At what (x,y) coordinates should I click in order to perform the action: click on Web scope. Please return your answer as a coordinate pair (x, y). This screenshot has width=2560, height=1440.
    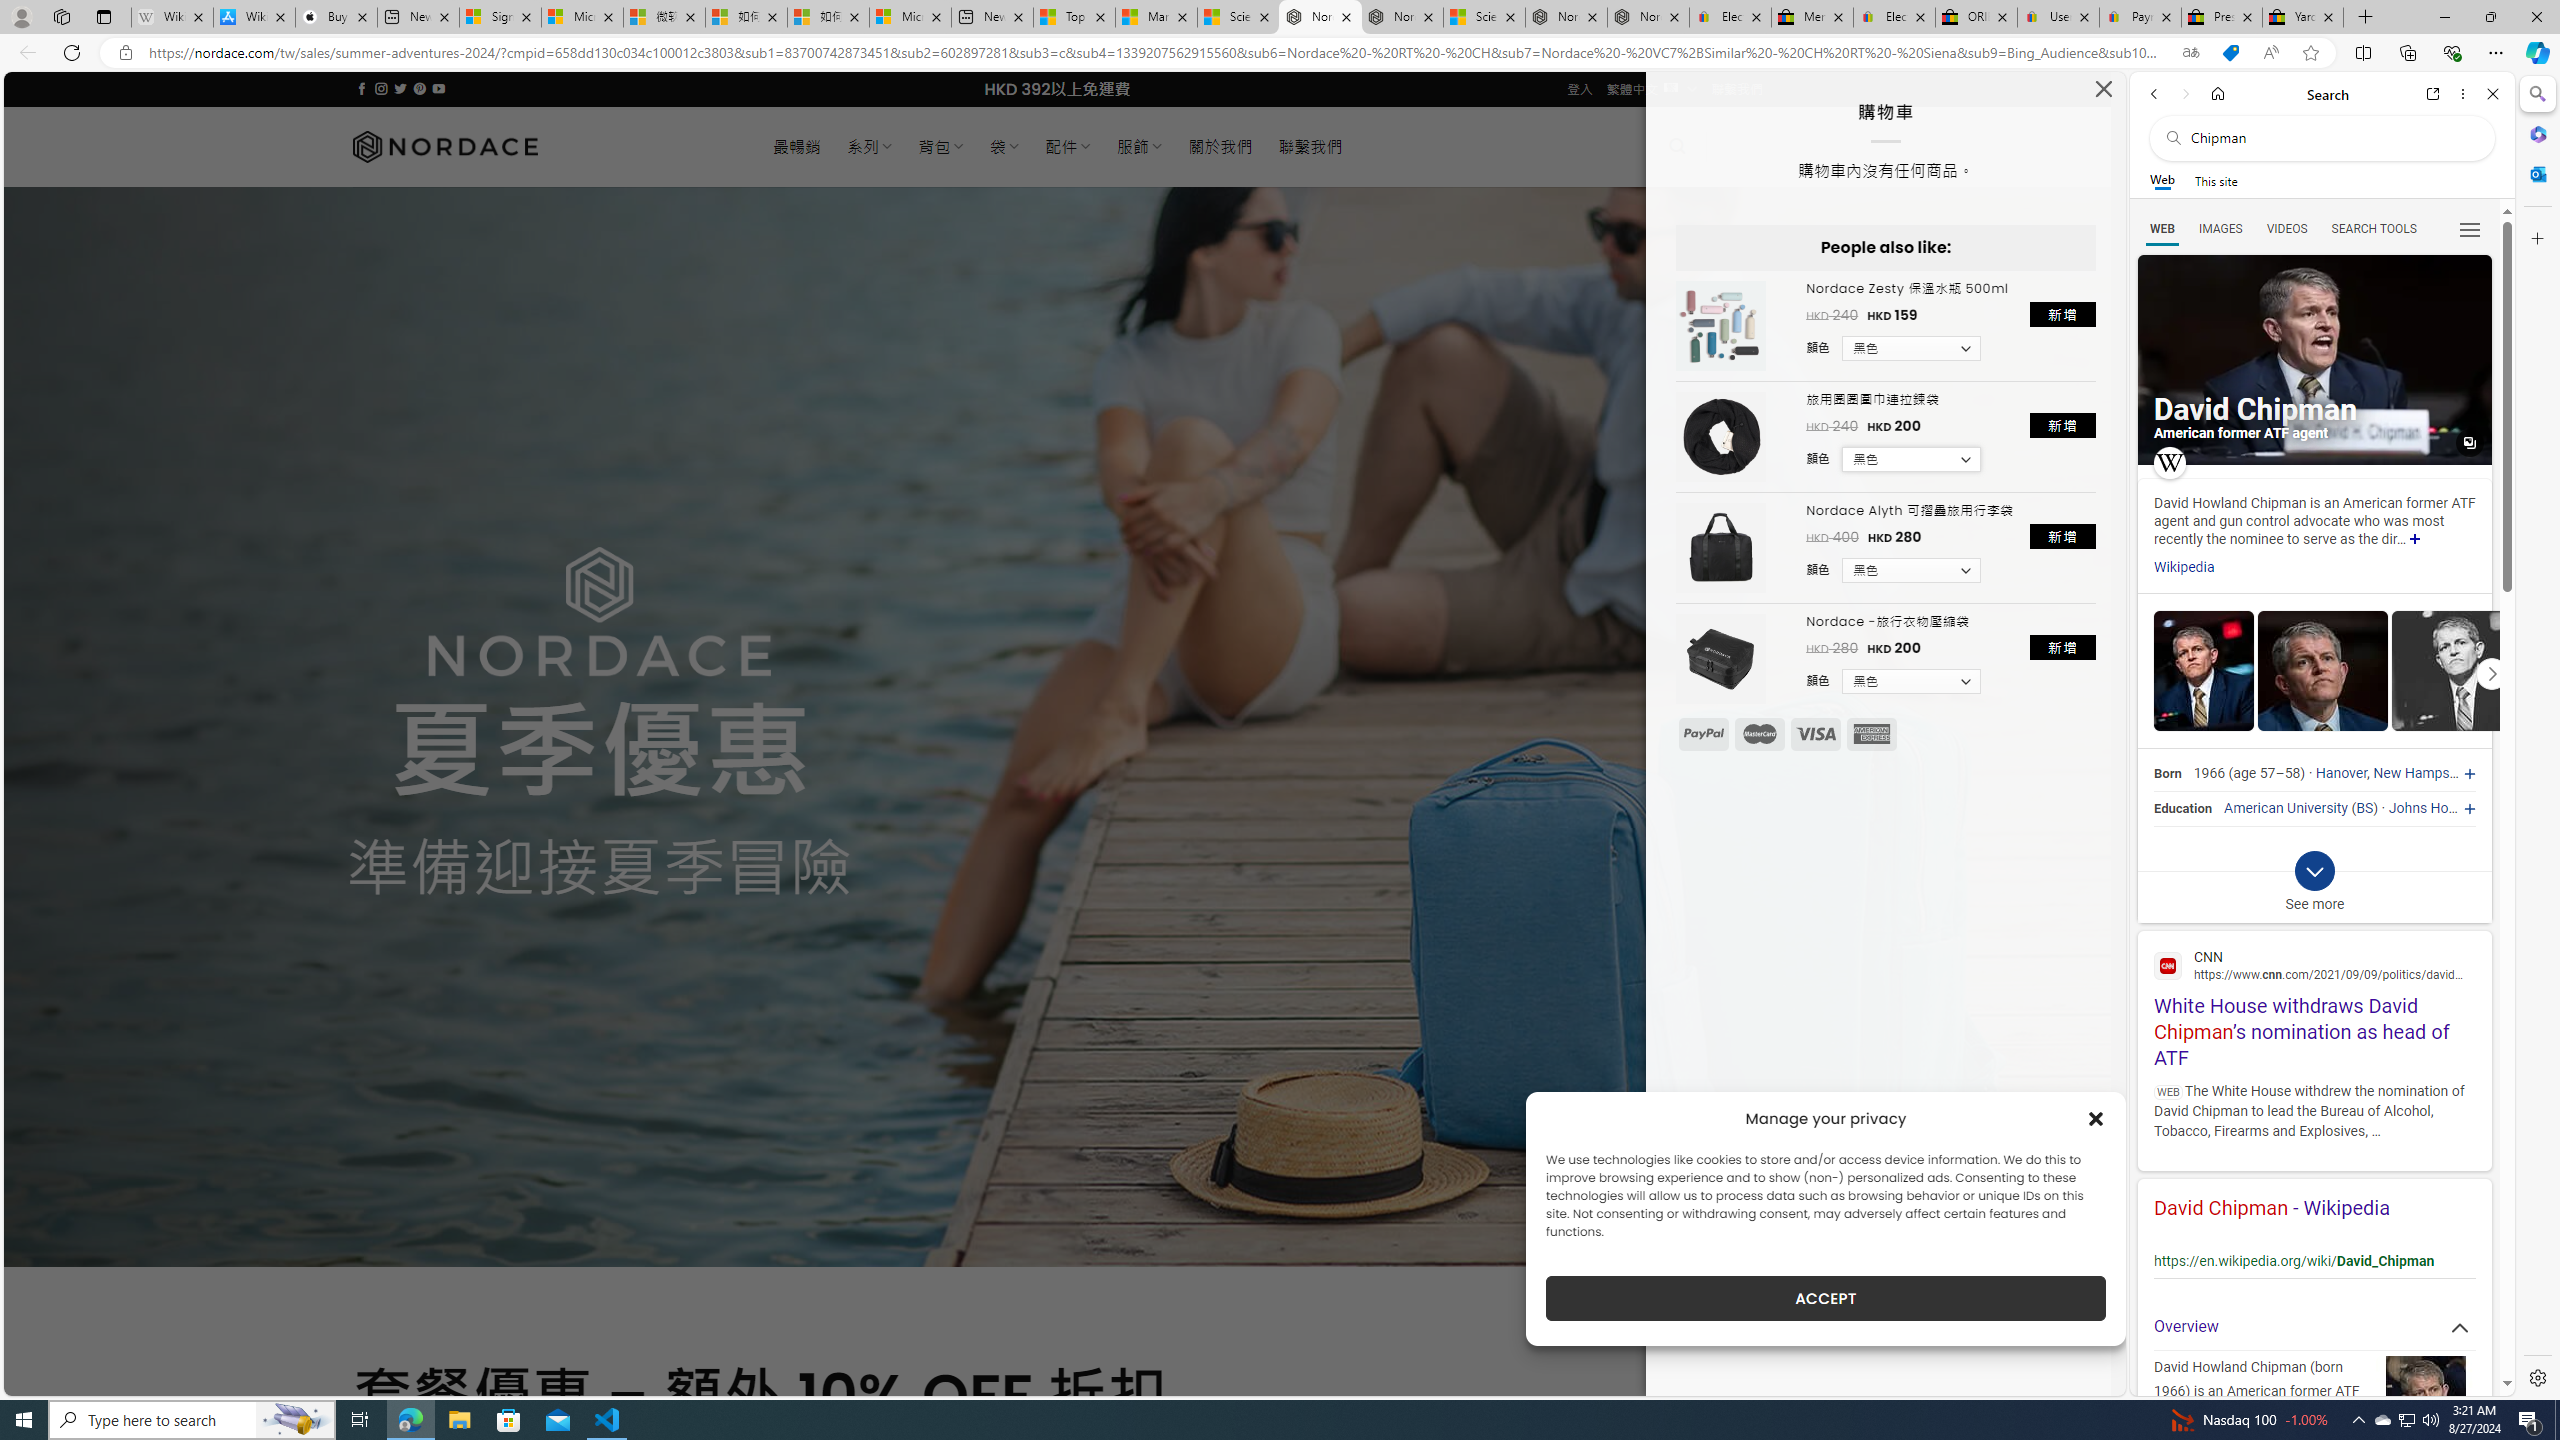
    Looking at the image, I should click on (2163, 180).